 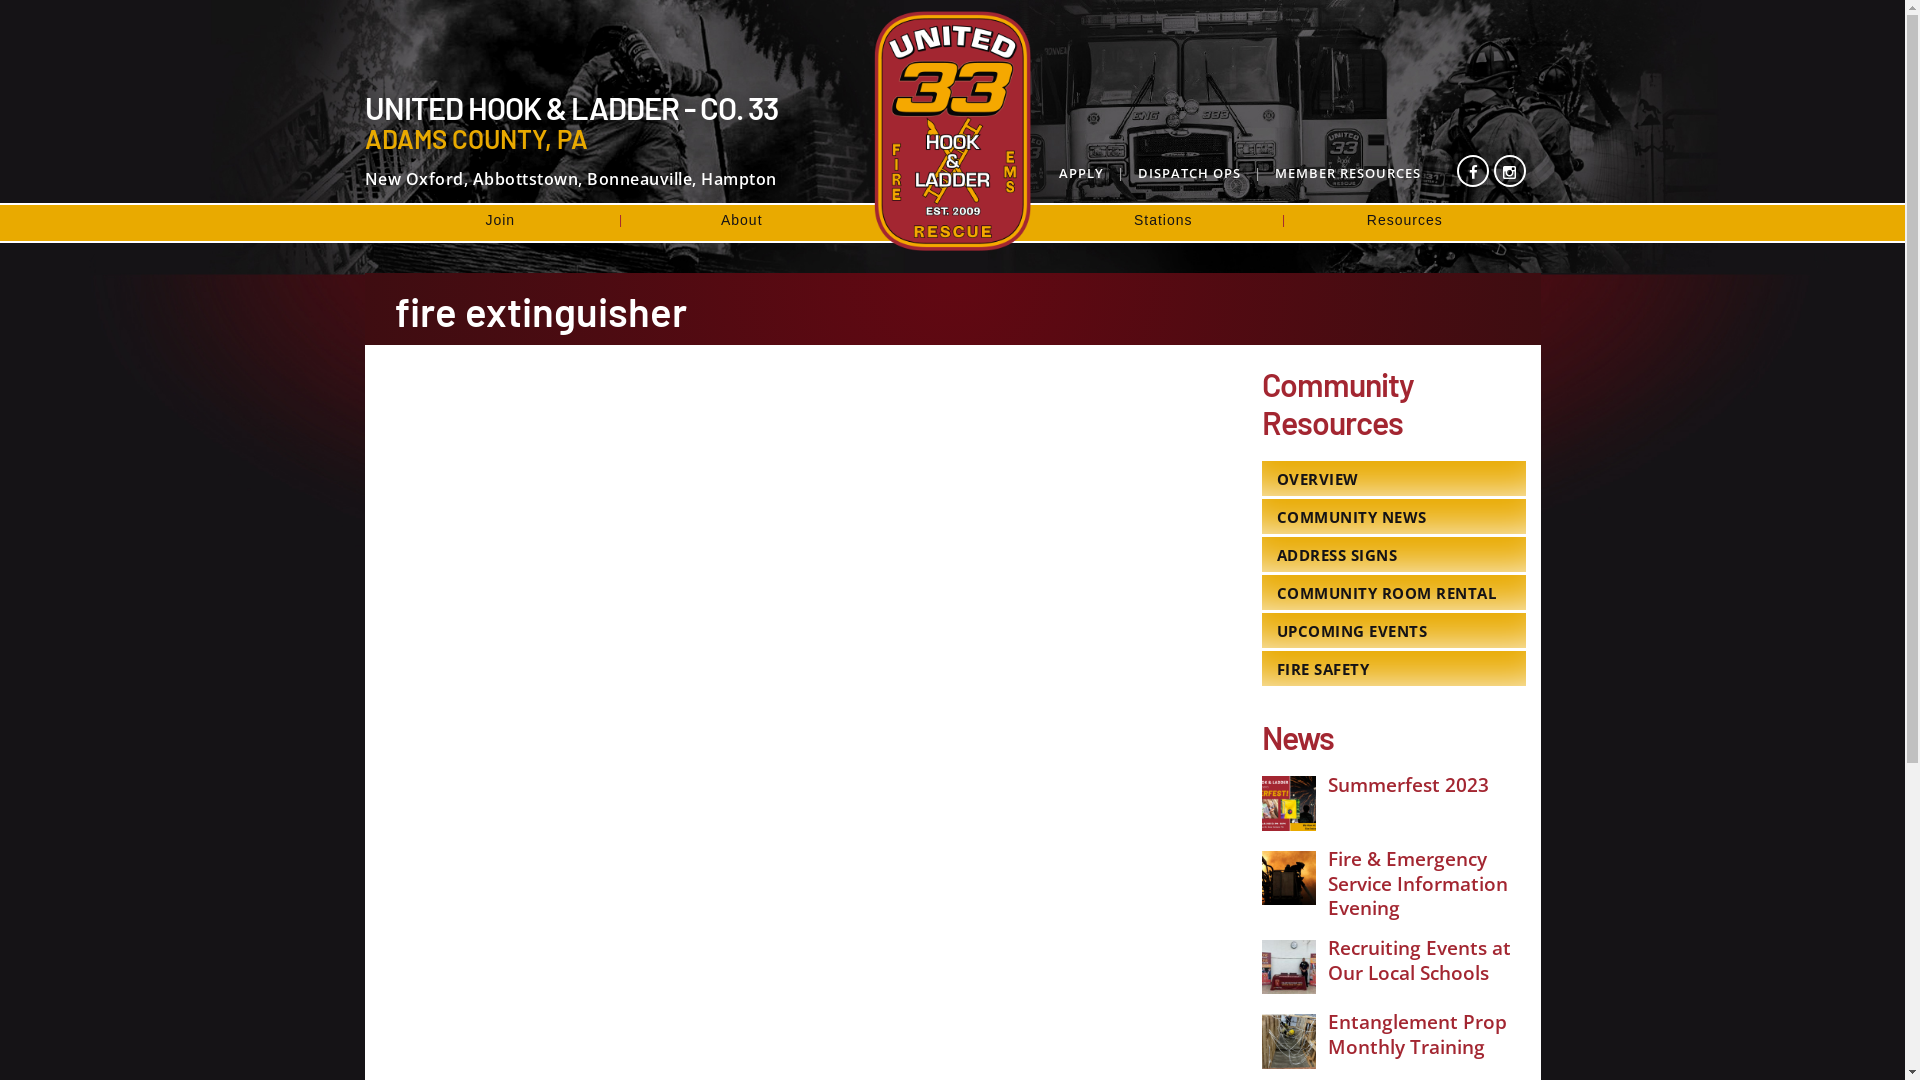 I want to click on Join, so click(x=501, y=220).